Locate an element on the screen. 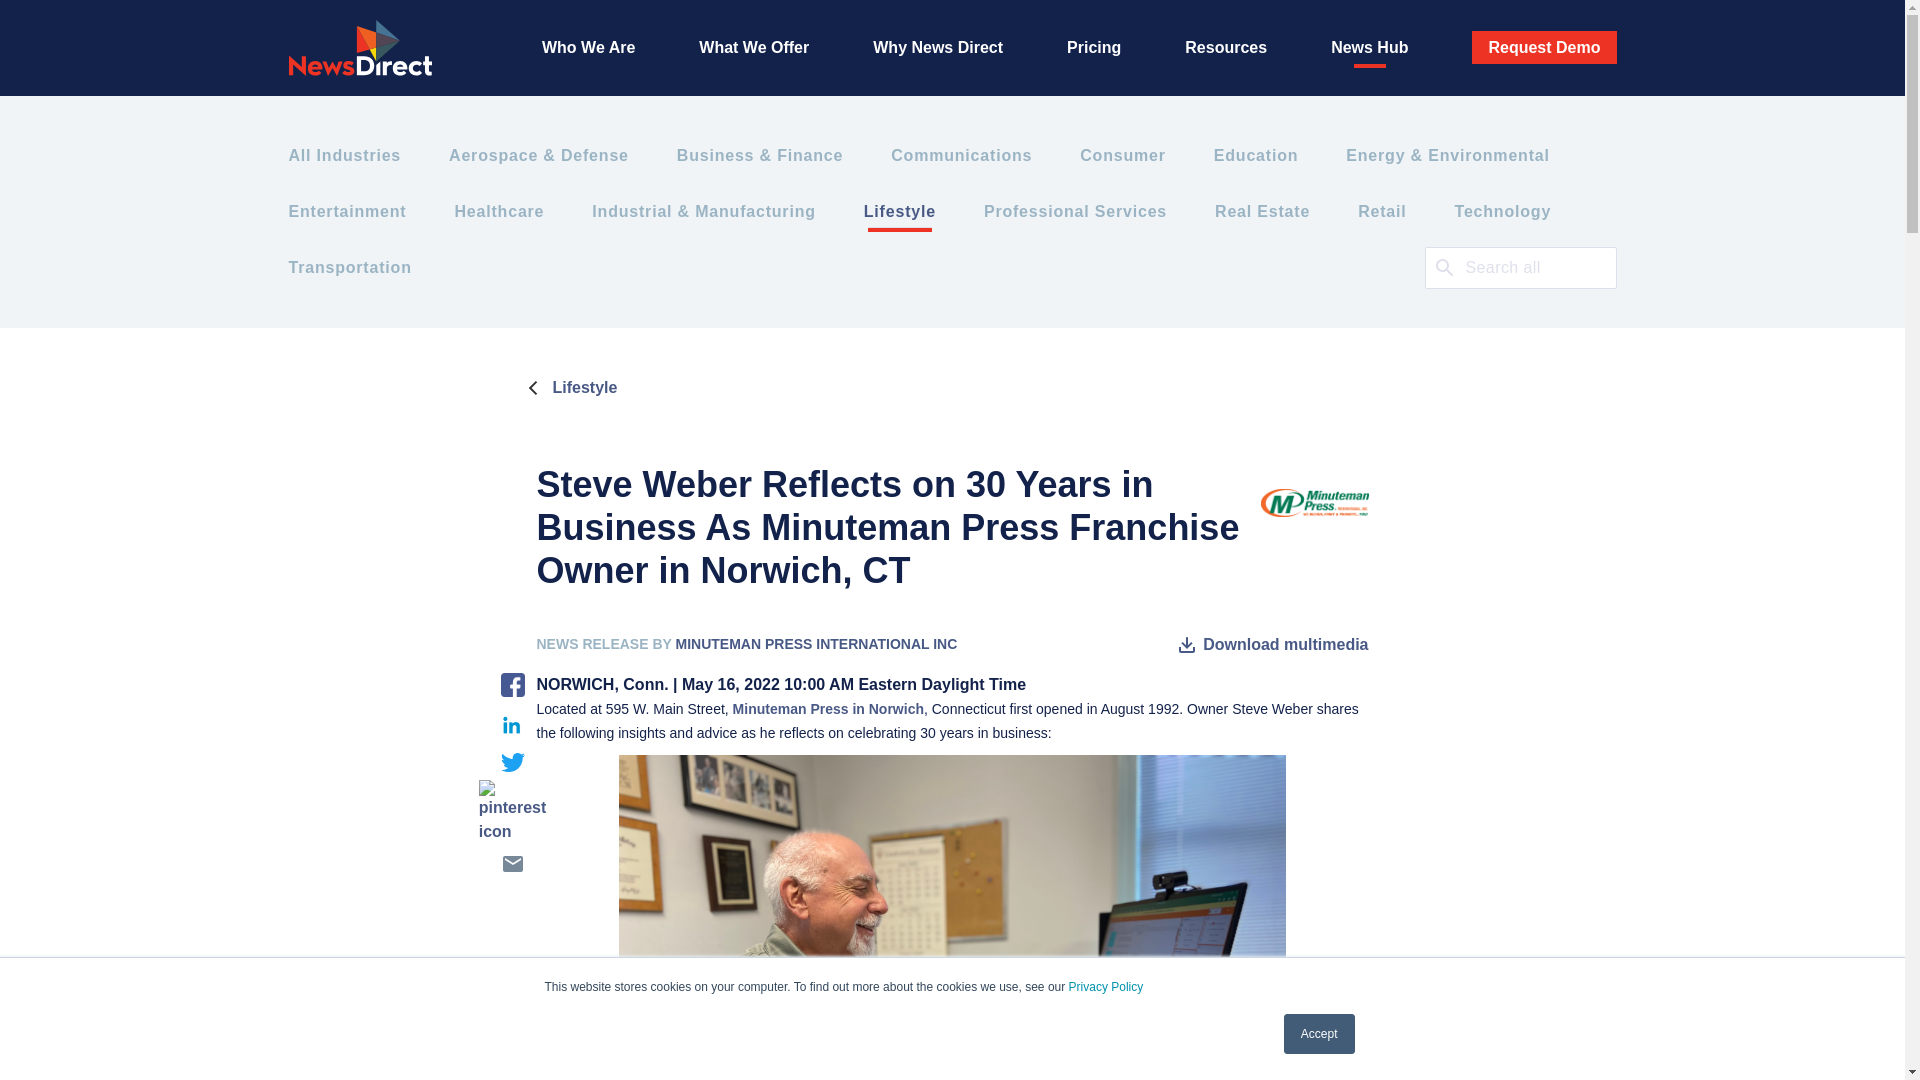 This screenshot has width=1920, height=1080. Consumer is located at coordinates (1122, 156).